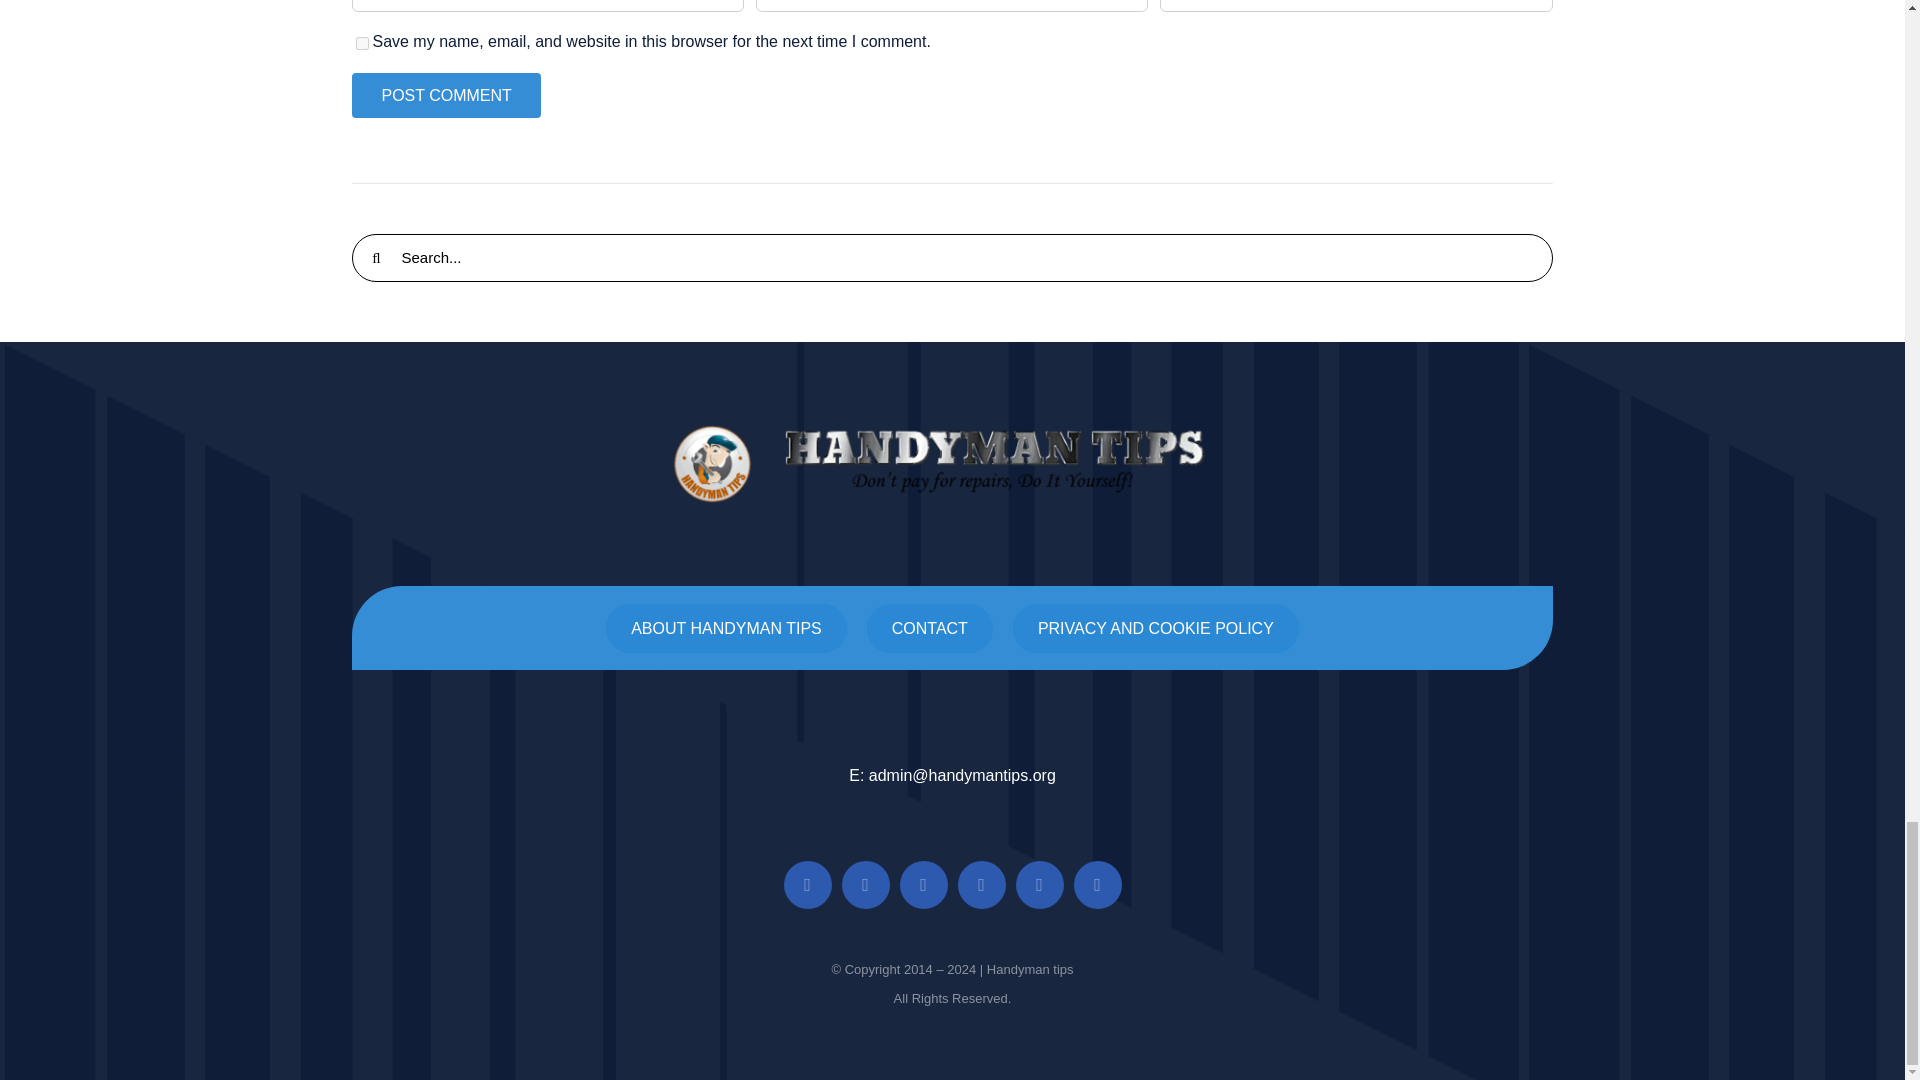  Describe the element at coordinates (362, 42) in the screenshot. I see `yes` at that location.